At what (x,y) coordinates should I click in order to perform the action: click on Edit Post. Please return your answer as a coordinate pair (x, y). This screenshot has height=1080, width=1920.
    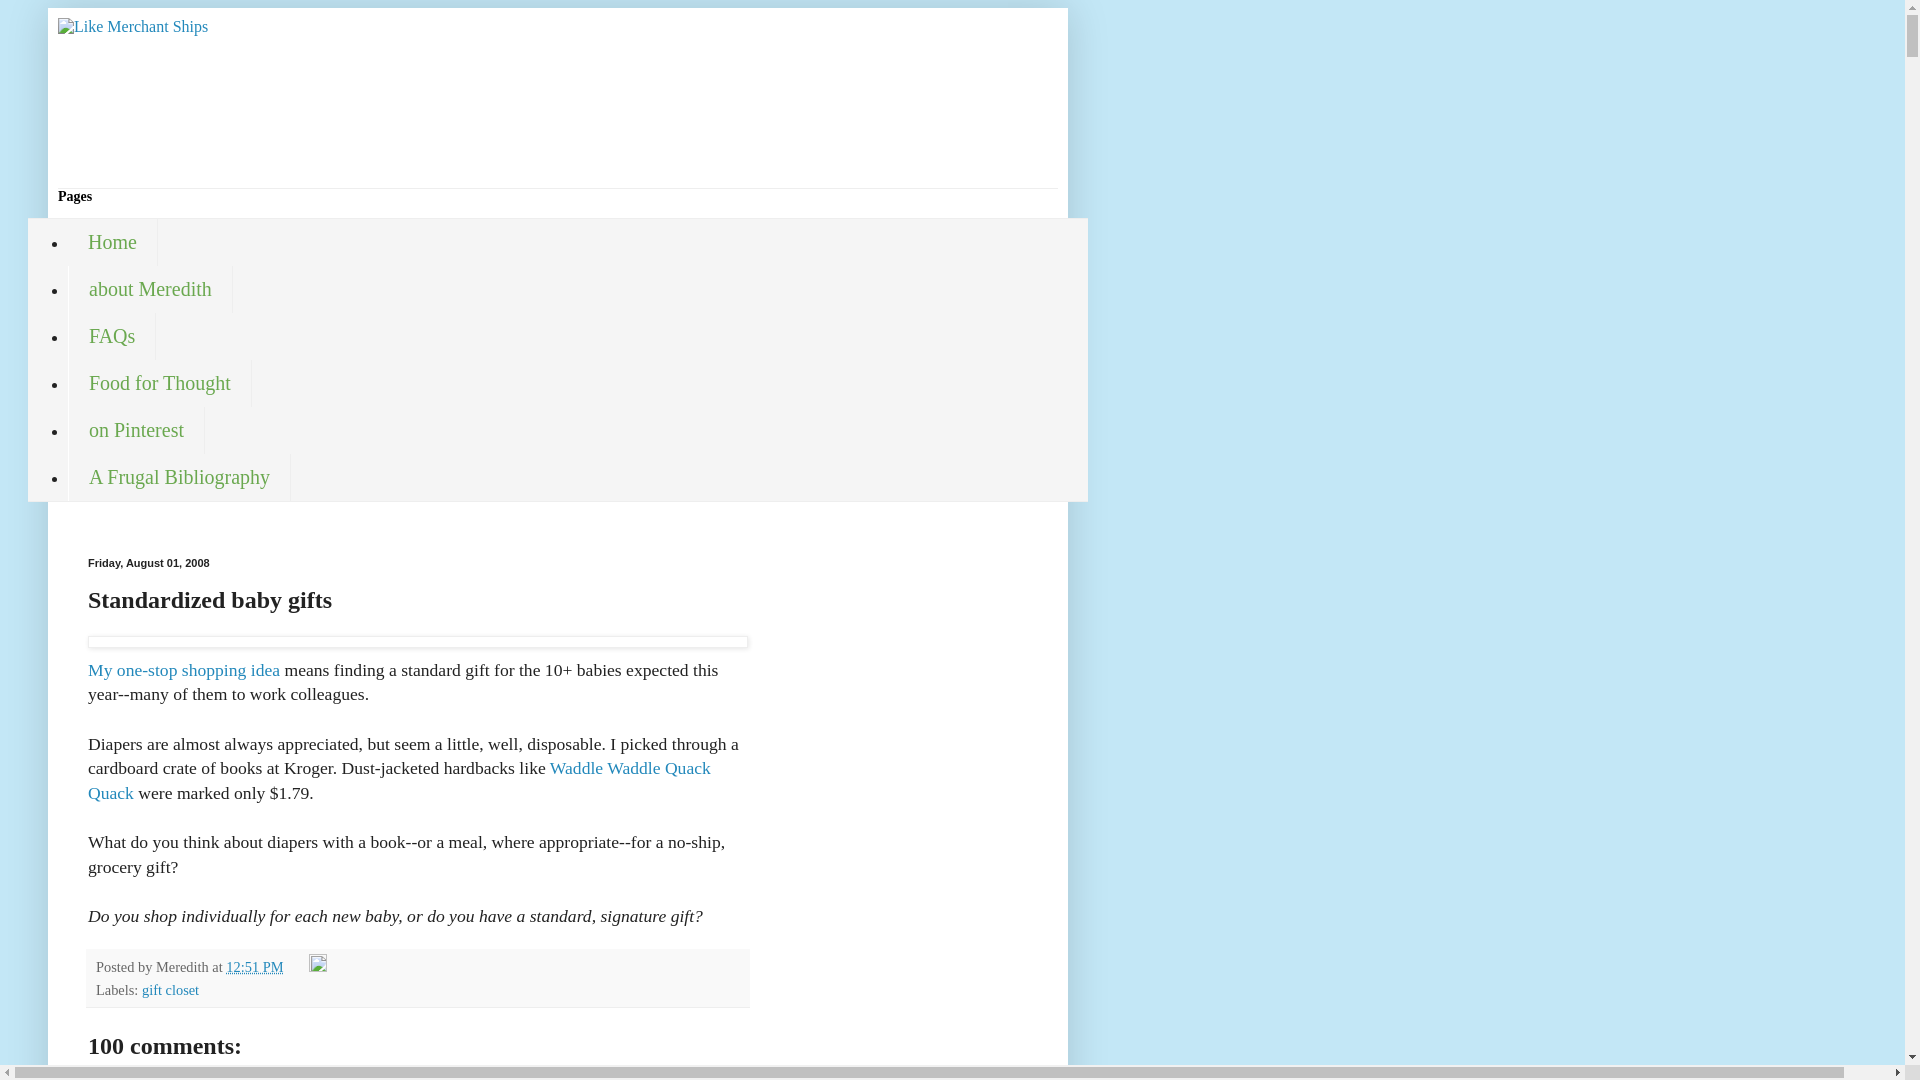
    Looking at the image, I should click on (318, 967).